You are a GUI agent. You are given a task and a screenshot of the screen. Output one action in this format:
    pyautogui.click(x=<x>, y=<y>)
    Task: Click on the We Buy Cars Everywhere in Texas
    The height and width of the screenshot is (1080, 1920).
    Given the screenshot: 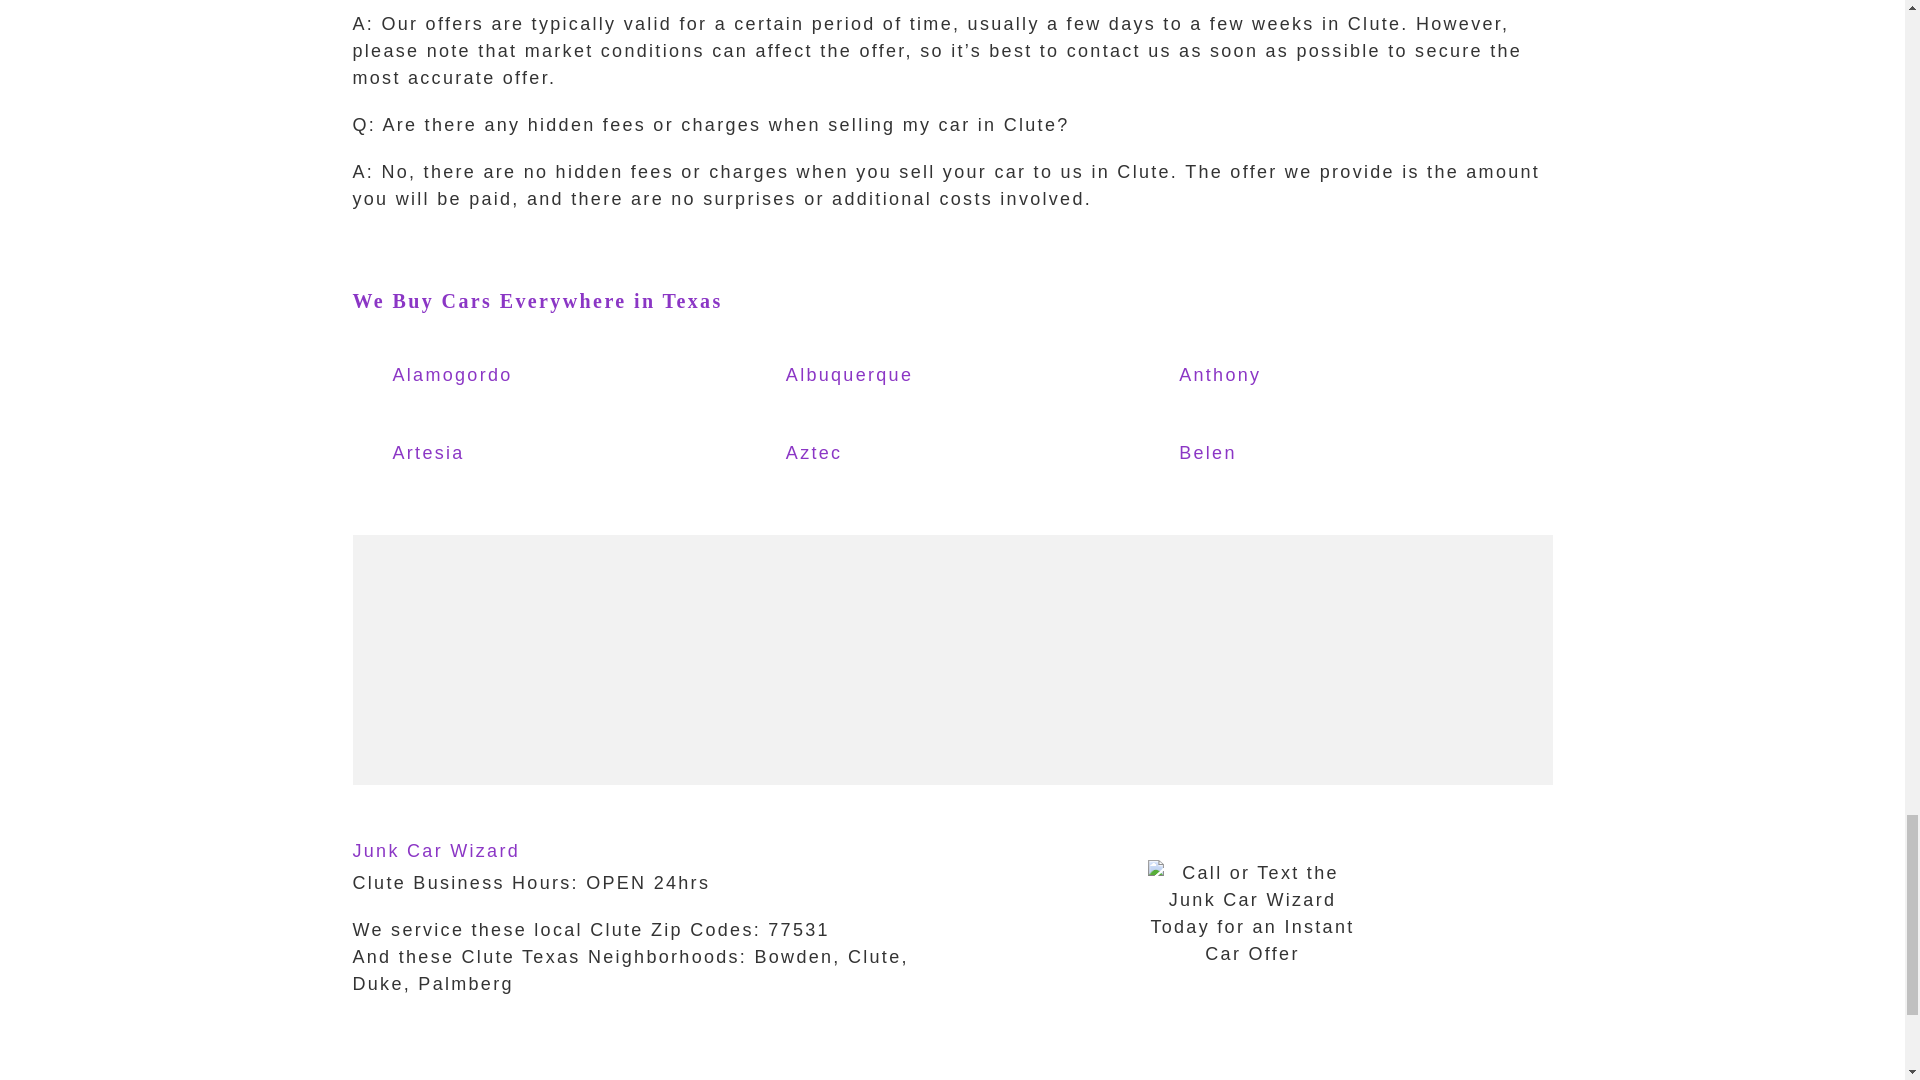 What is the action you would take?
    pyautogui.click(x=536, y=301)
    